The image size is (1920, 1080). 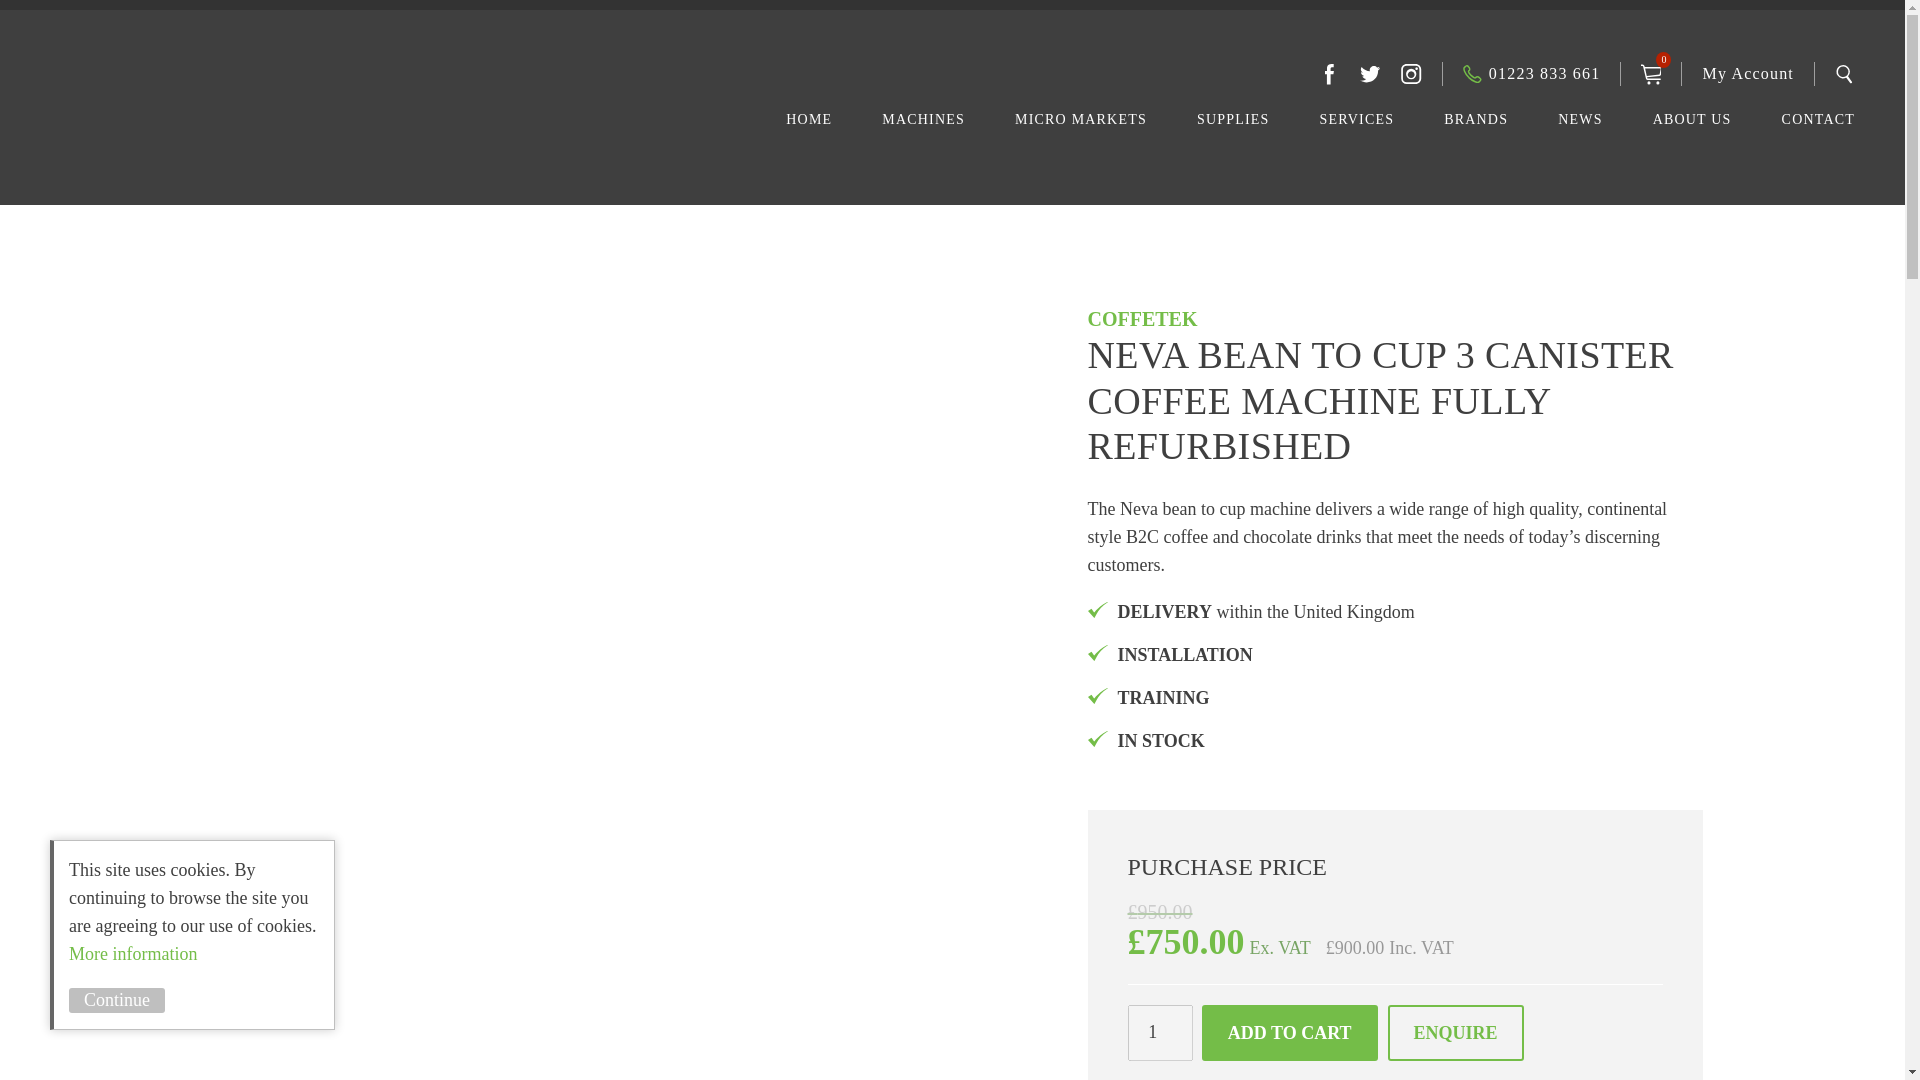 I want to click on 01223 833 661, so click(x=1532, y=74).